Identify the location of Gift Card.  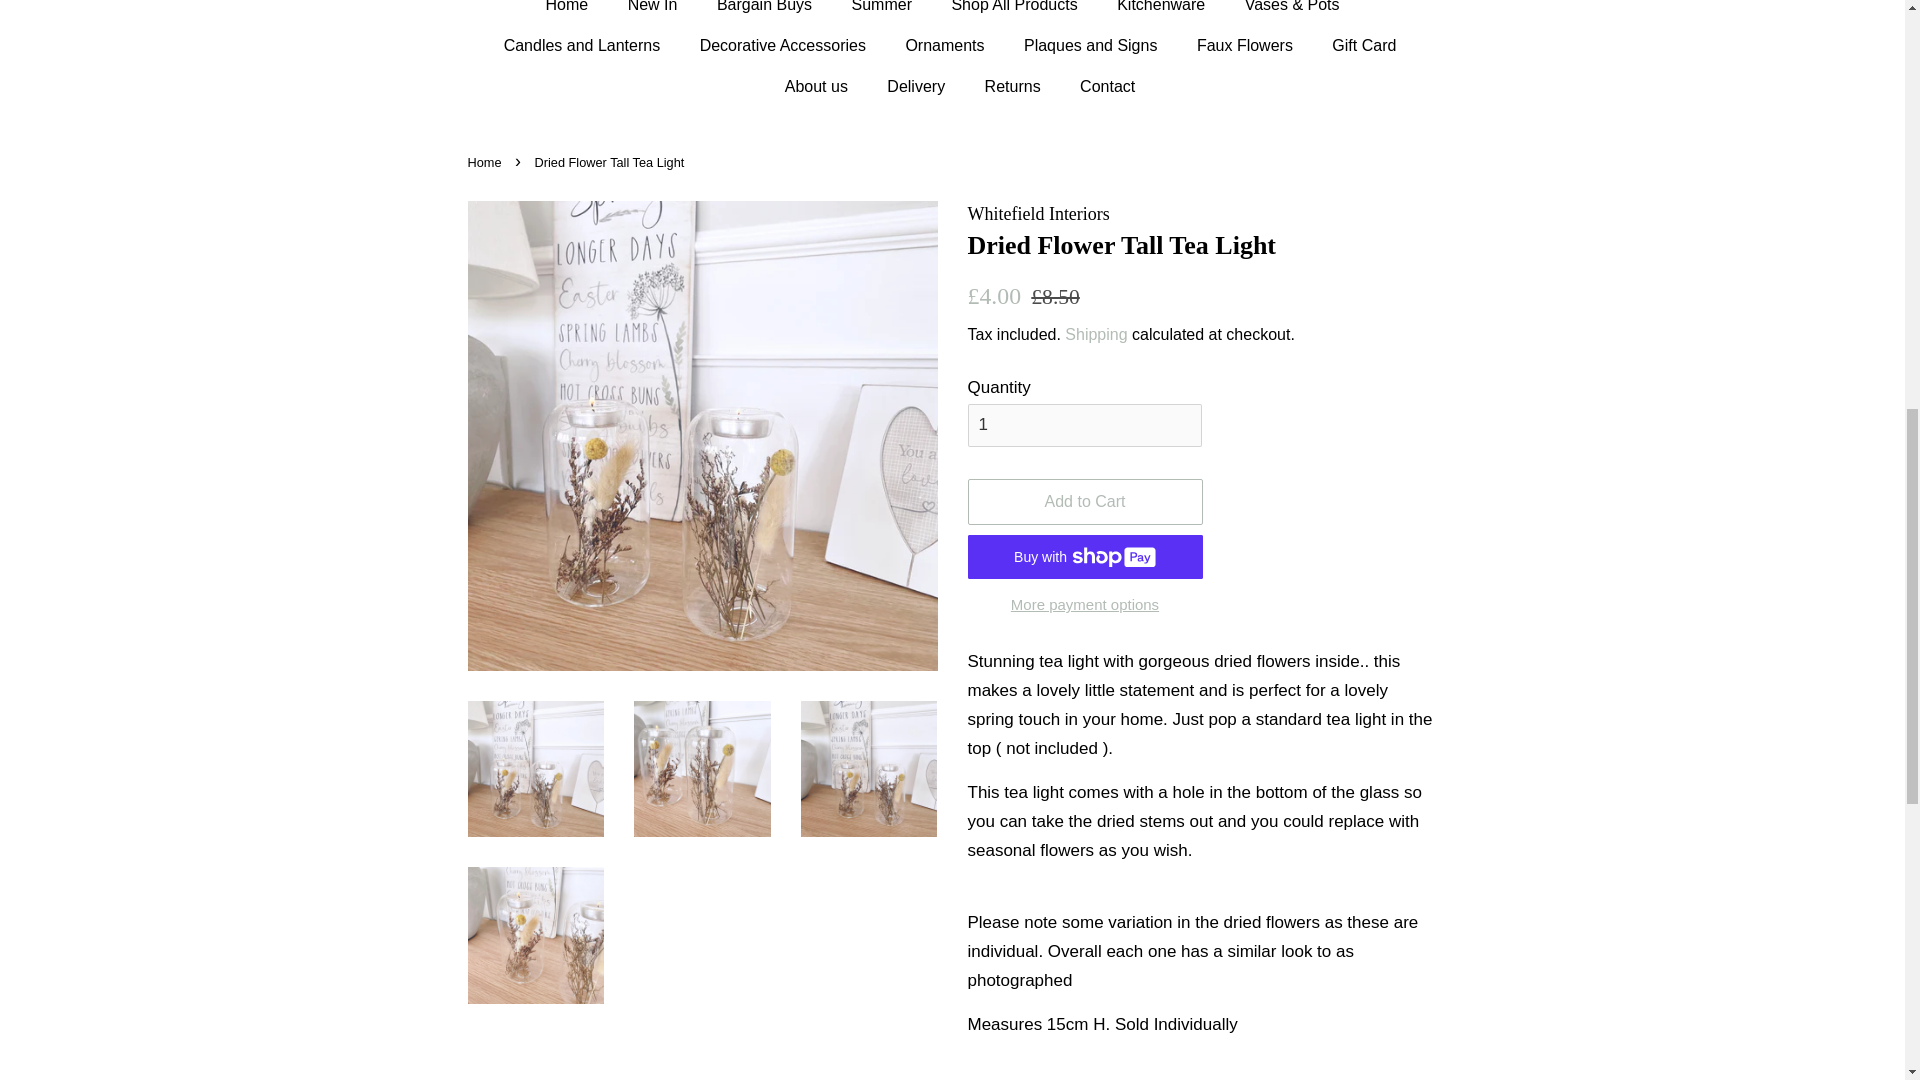
(1366, 44).